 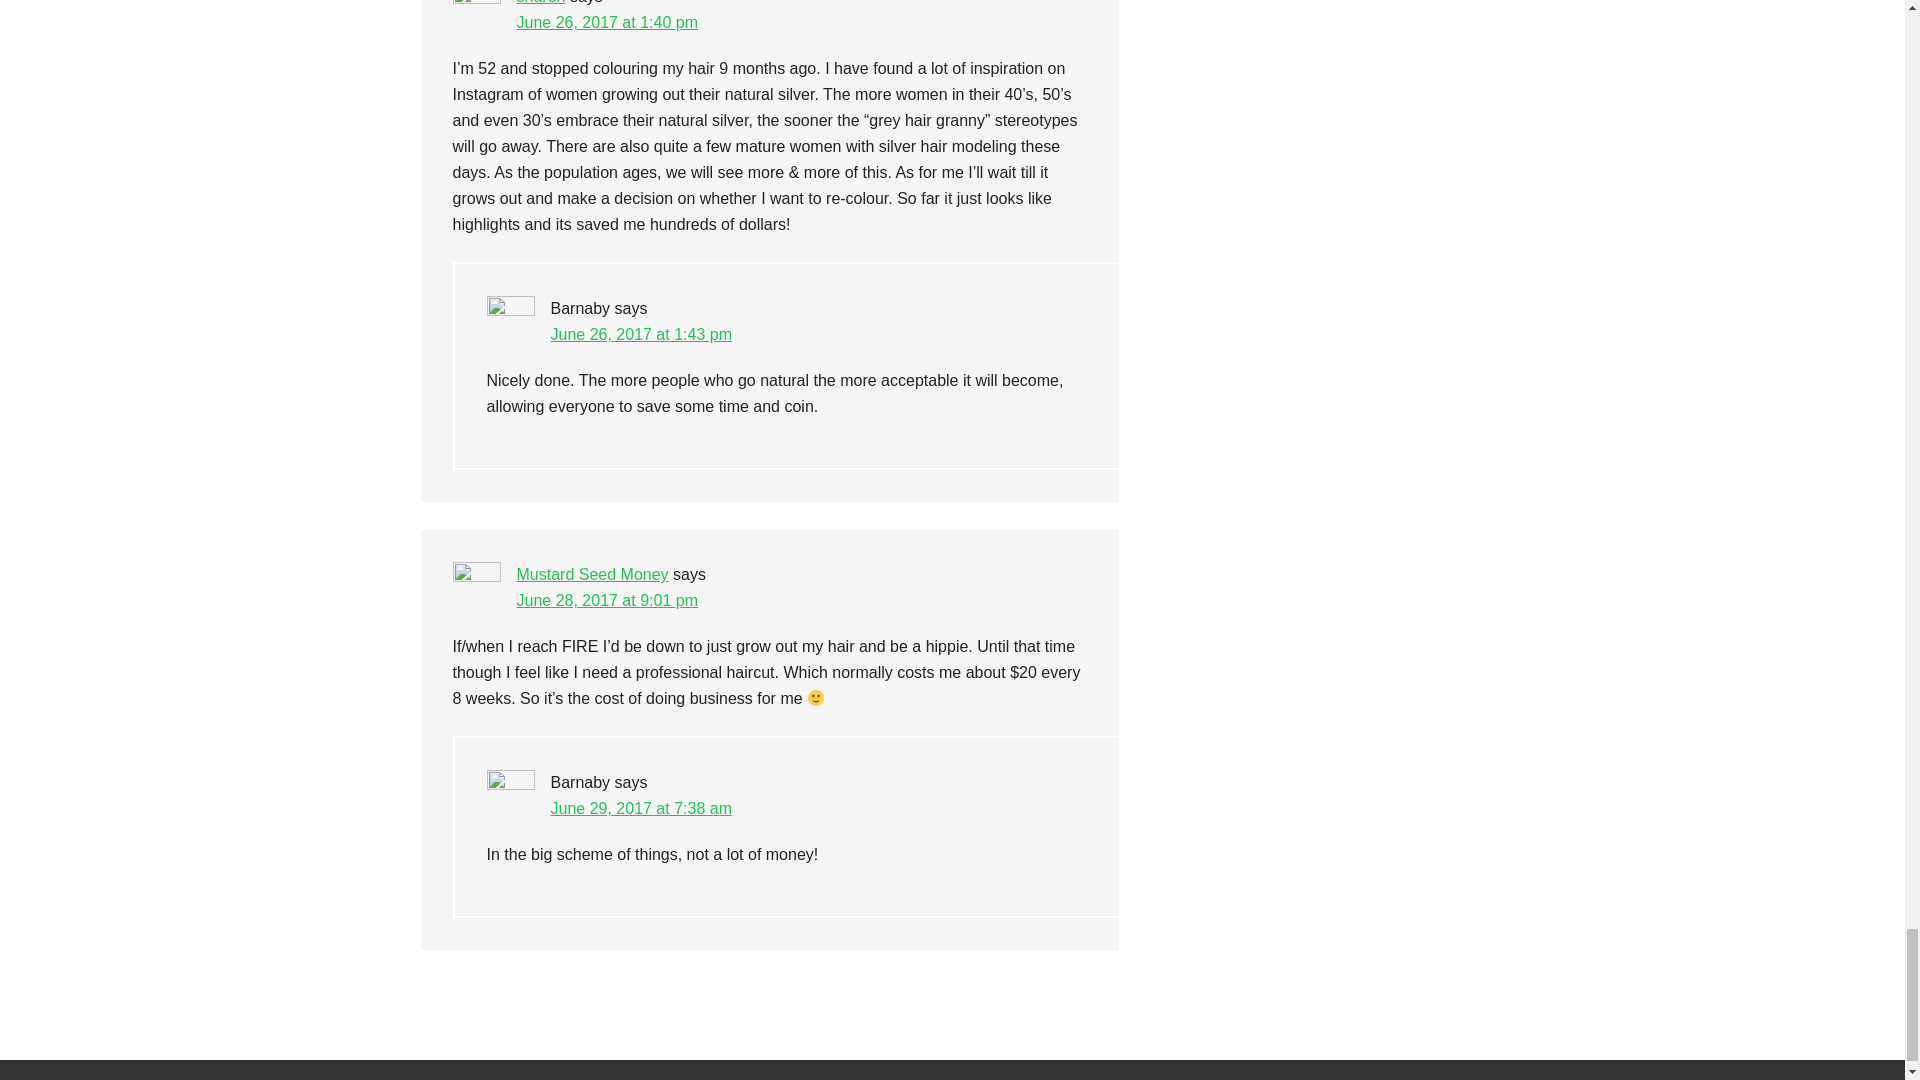 I want to click on June 29, 2017 at 7:38 am, so click(x=640, y=808).